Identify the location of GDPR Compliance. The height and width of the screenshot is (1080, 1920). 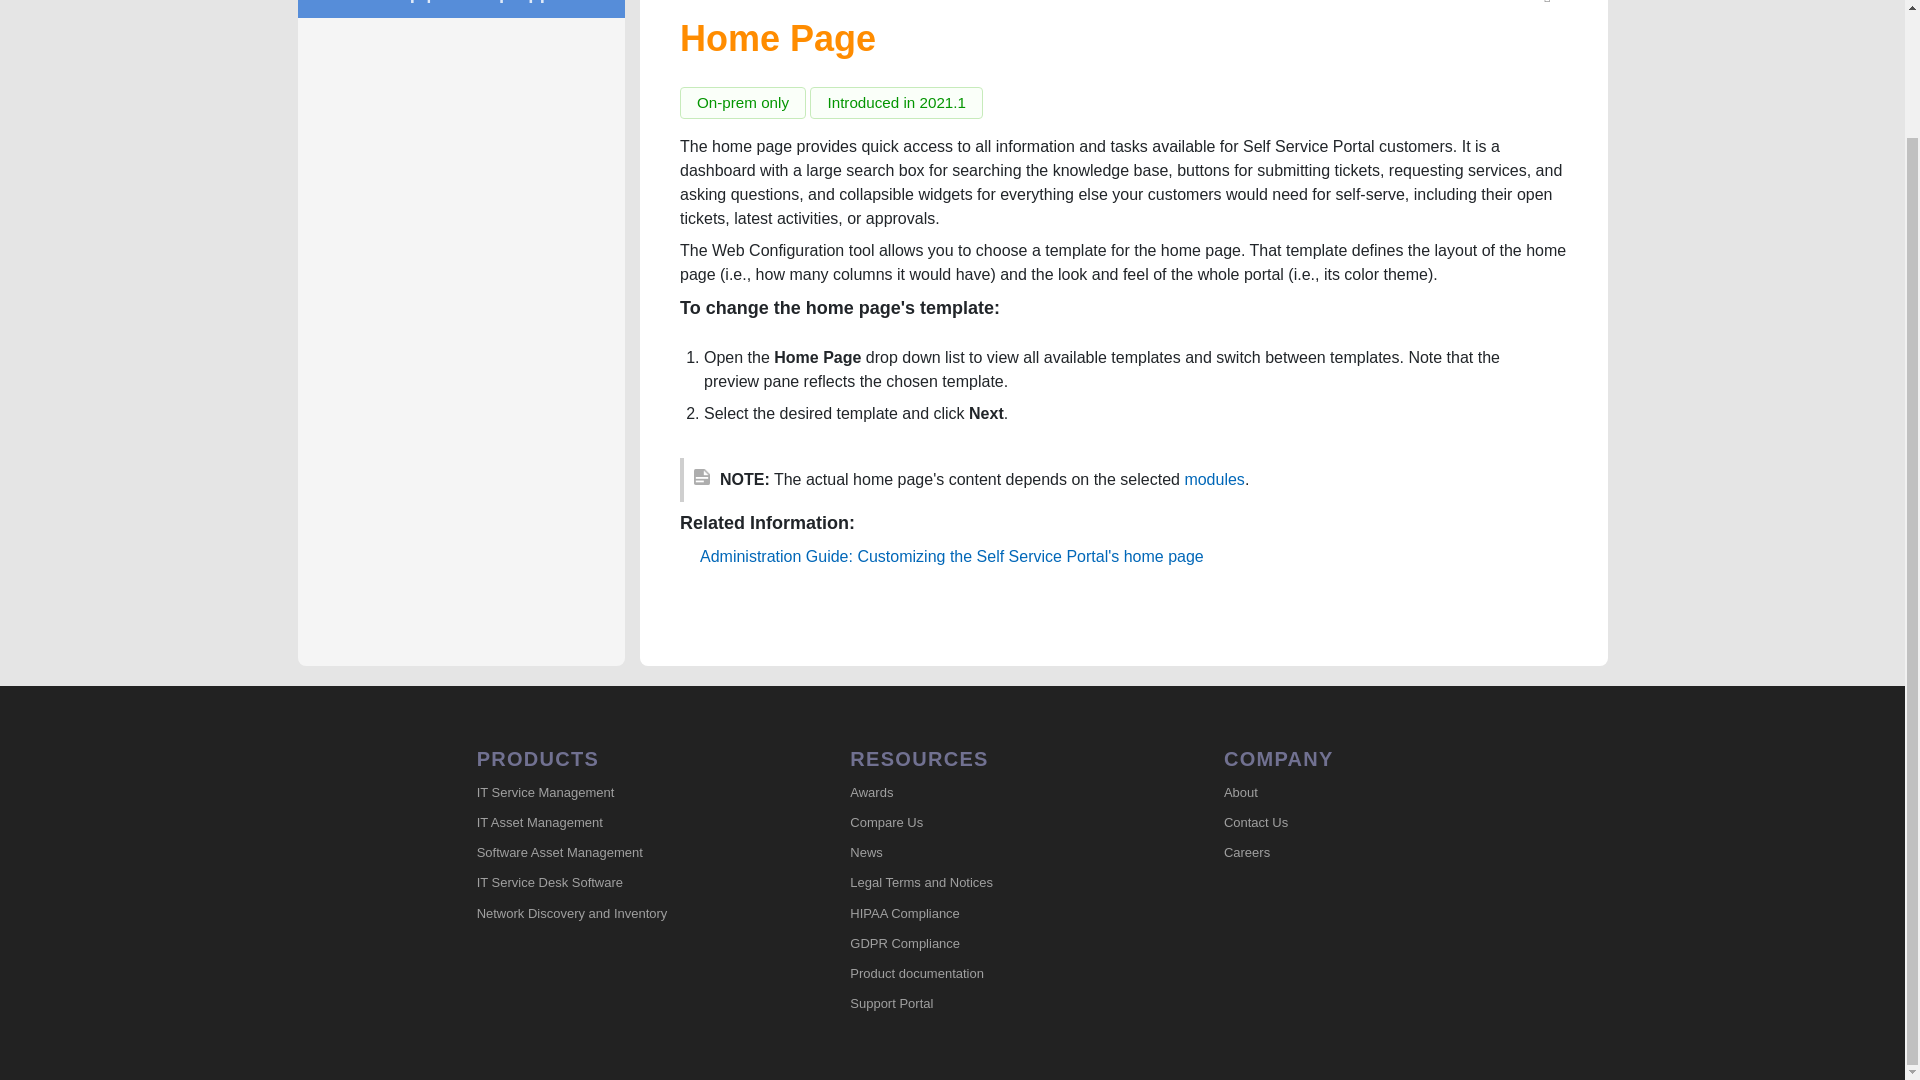
(990, 944).